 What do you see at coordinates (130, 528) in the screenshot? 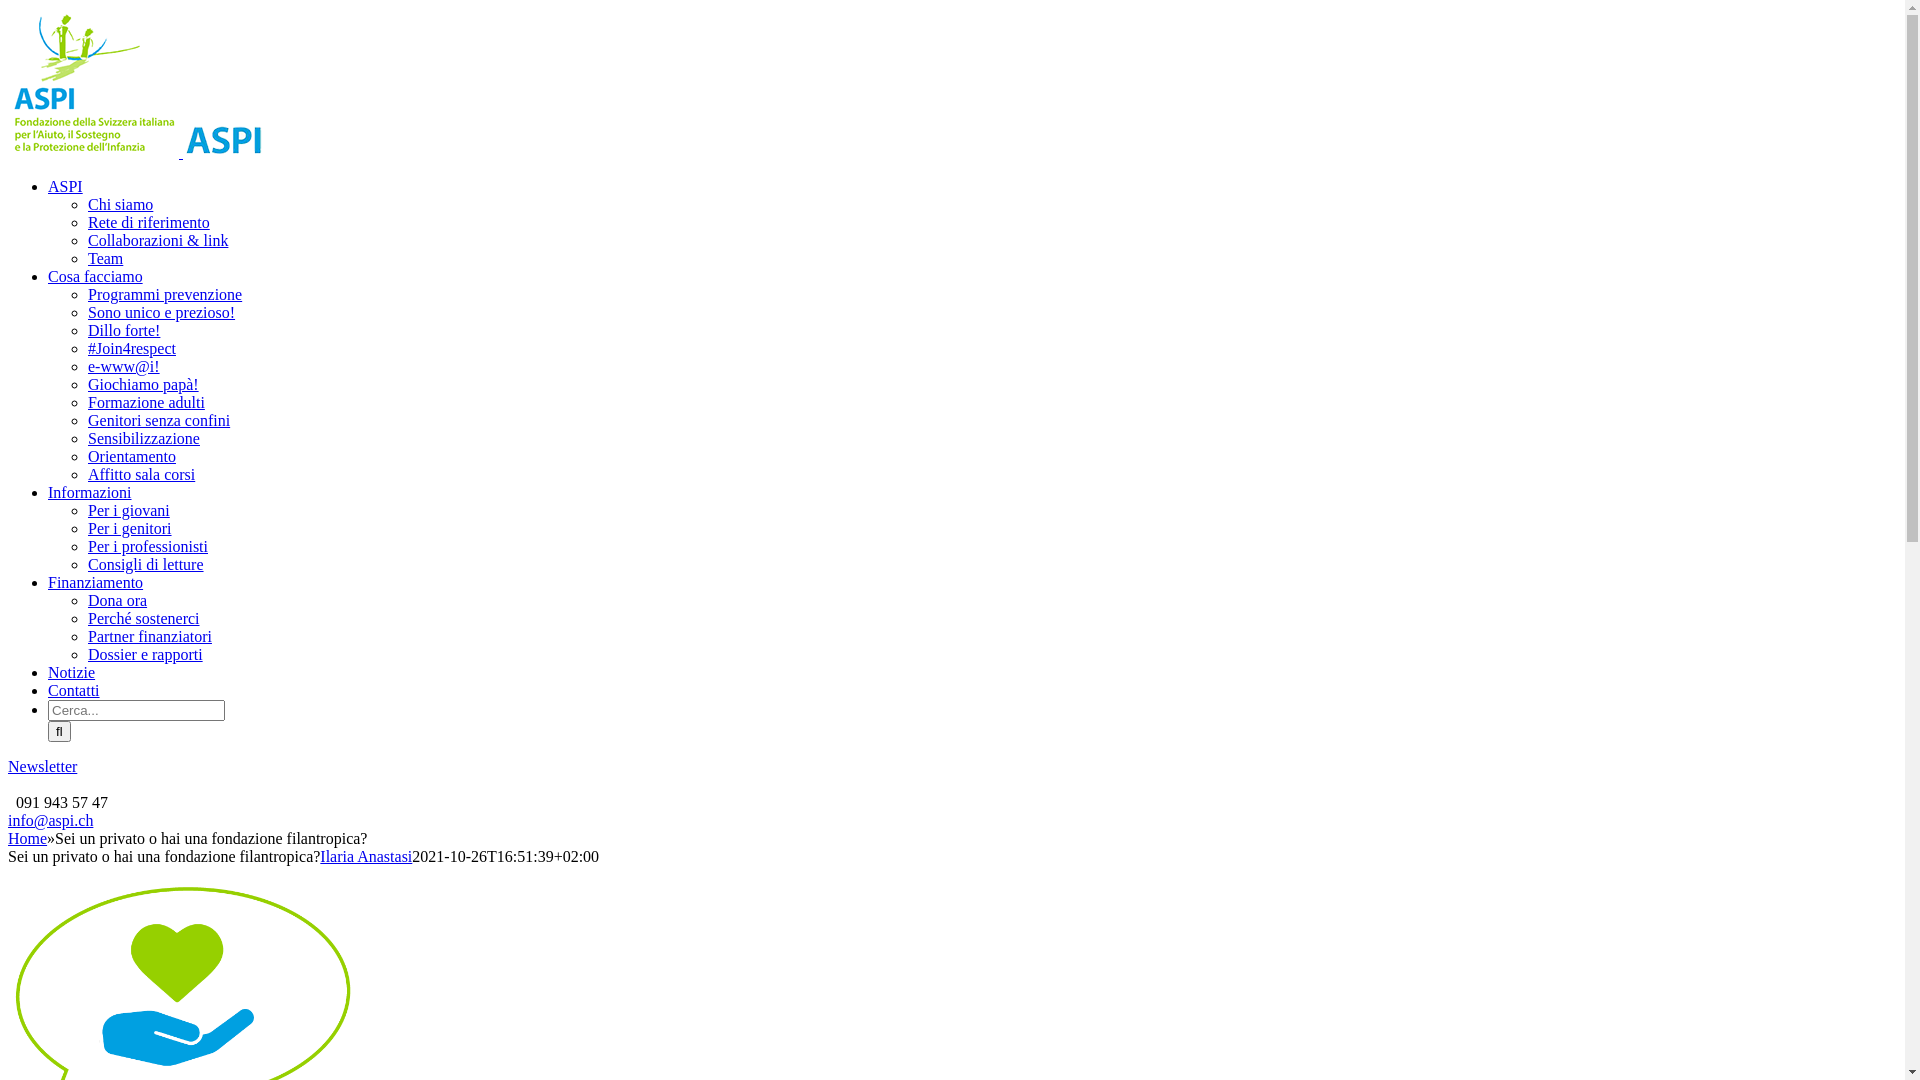
I see `Per i genitori` at bounding box center [130, 528].